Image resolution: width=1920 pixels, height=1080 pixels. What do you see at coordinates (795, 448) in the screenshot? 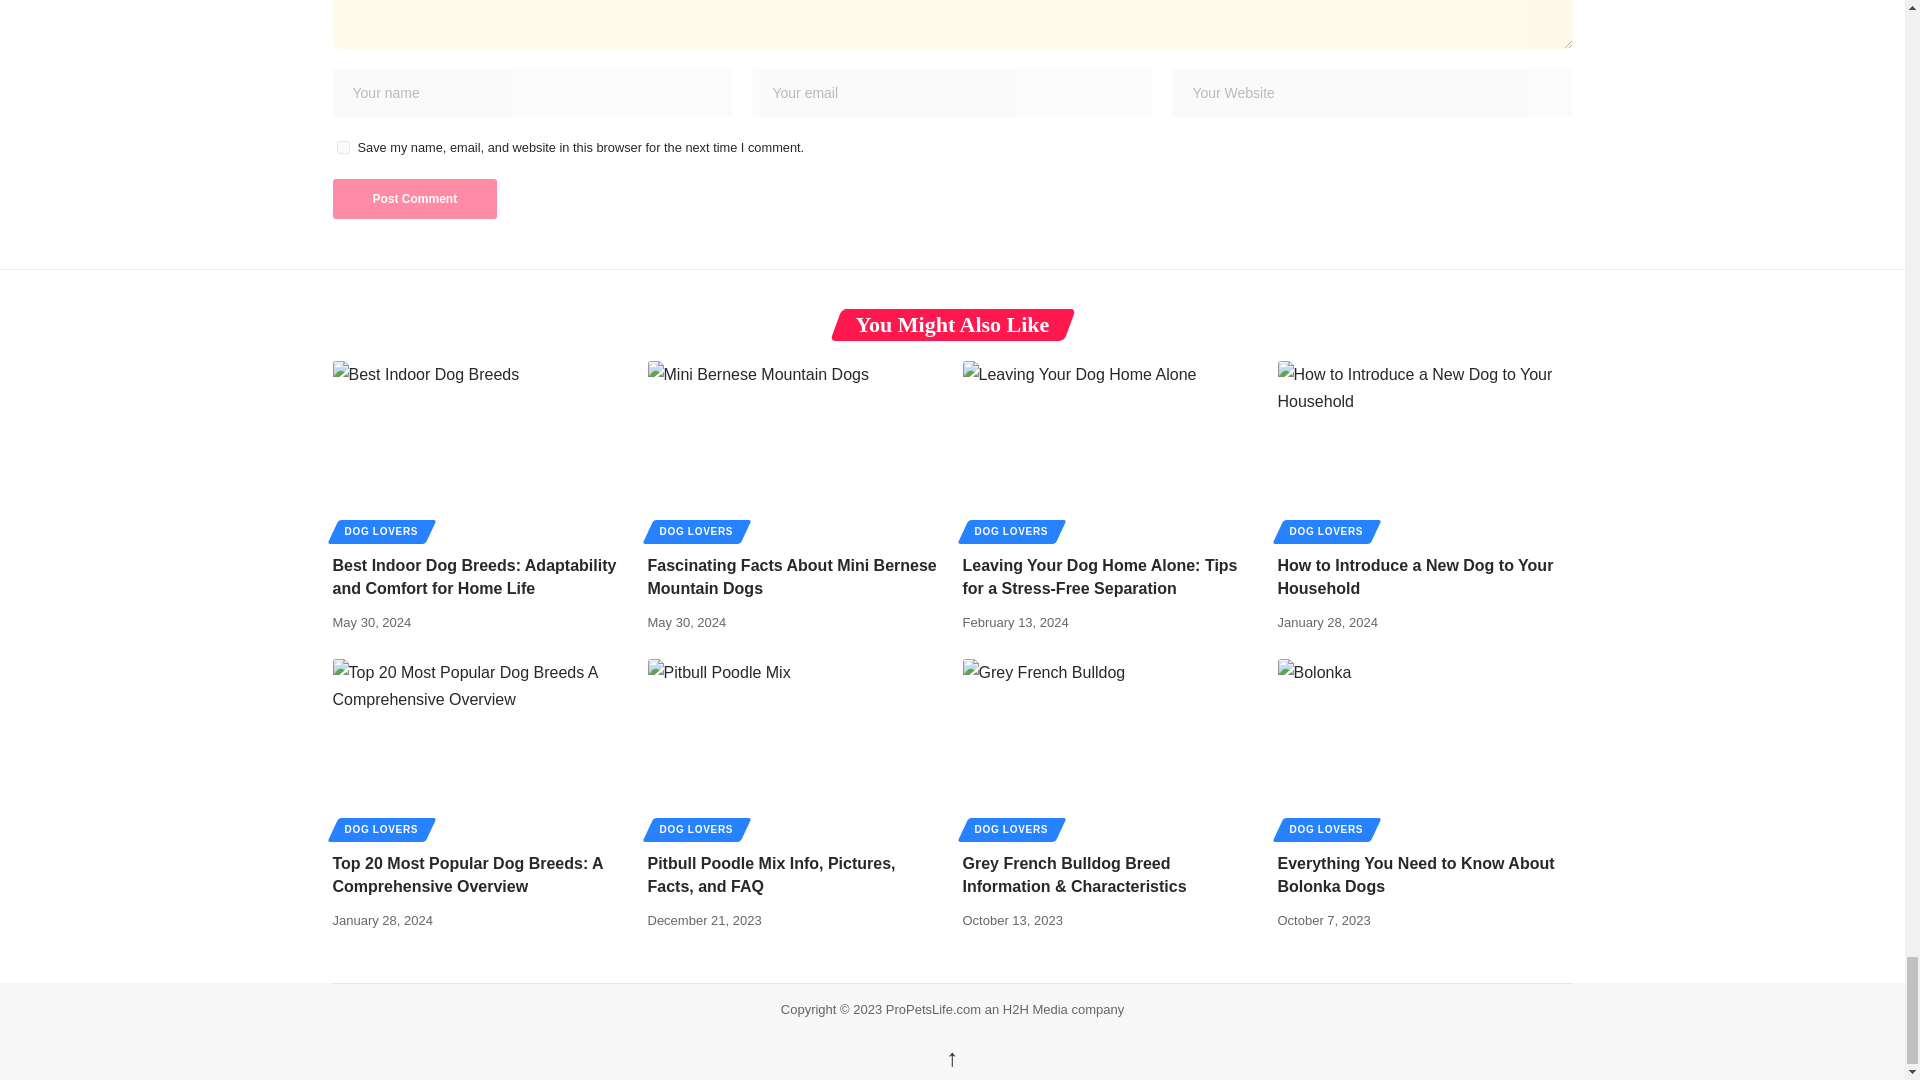
I see `Fascinating Facts About Mini Bernese Mountain Dogs` at bounding box center [795, 448].